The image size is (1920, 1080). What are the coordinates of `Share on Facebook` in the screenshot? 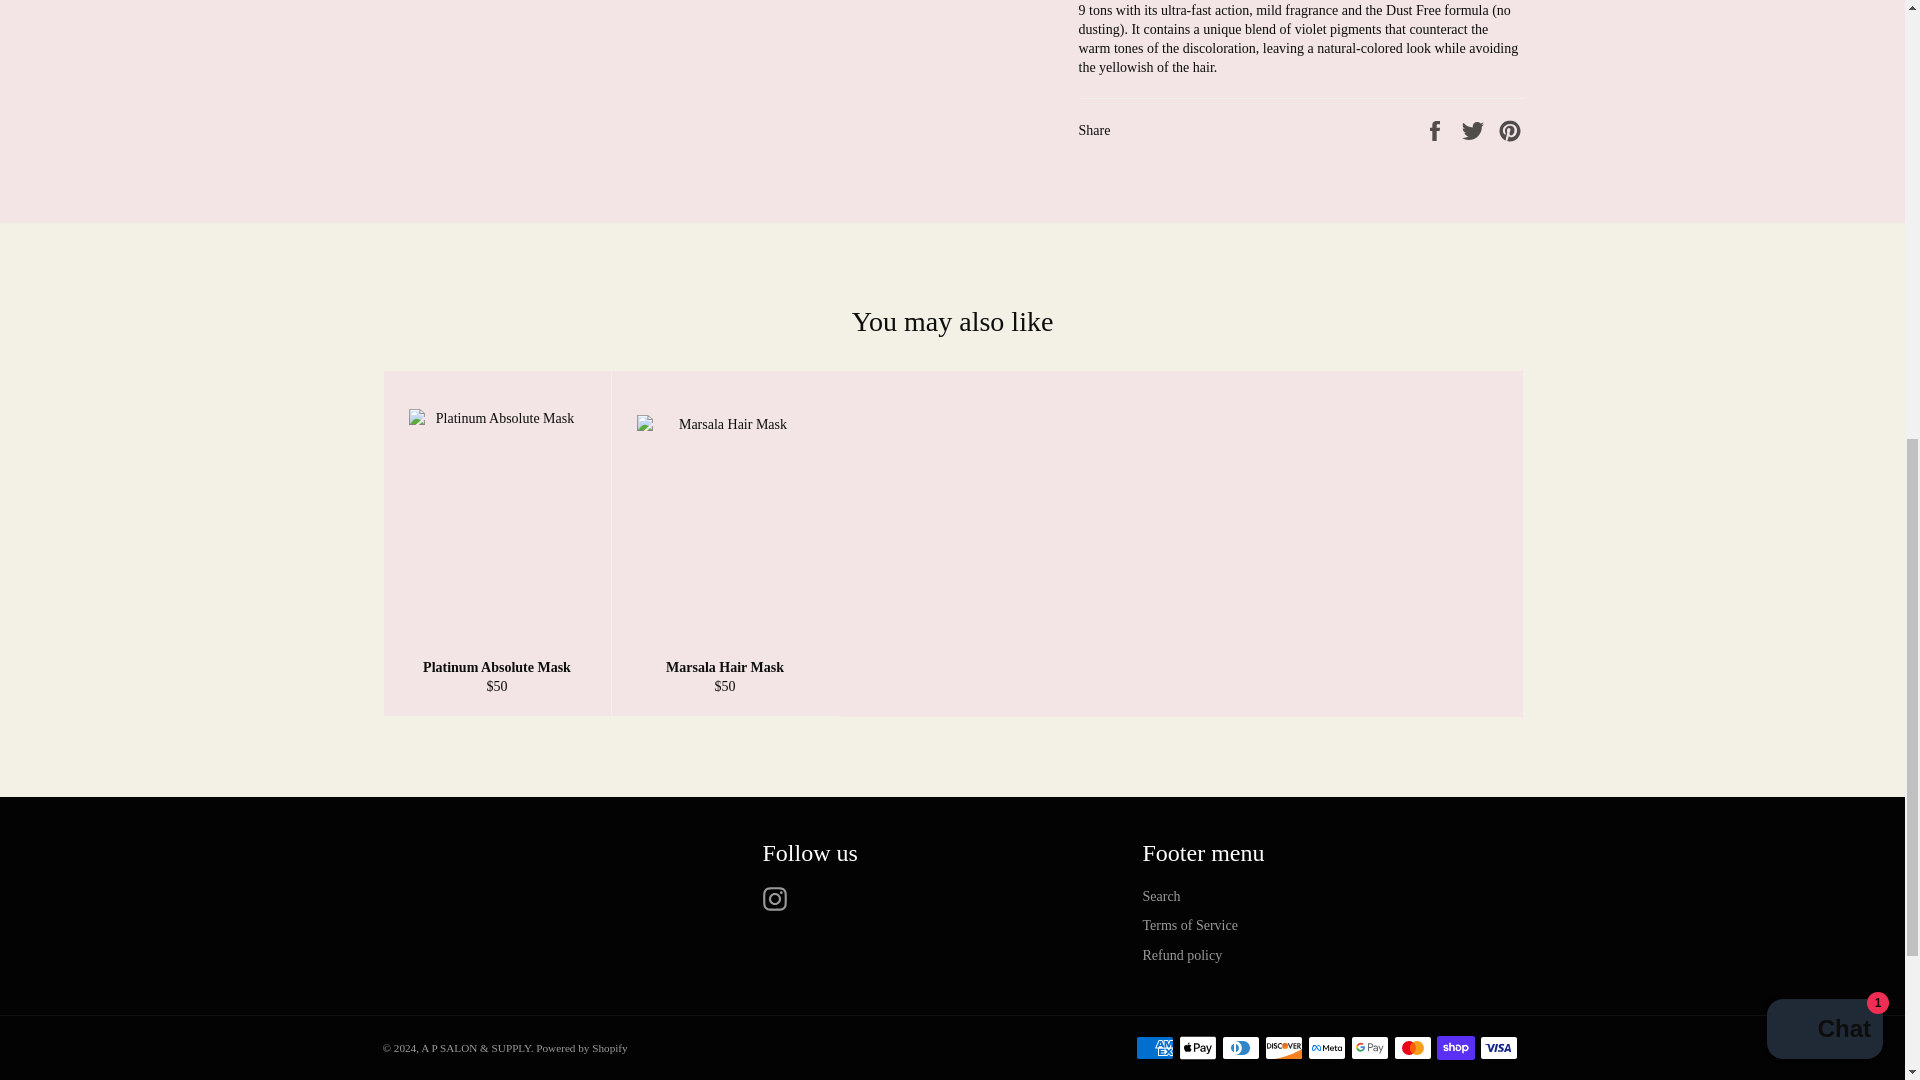 It's located at (1436, 130).